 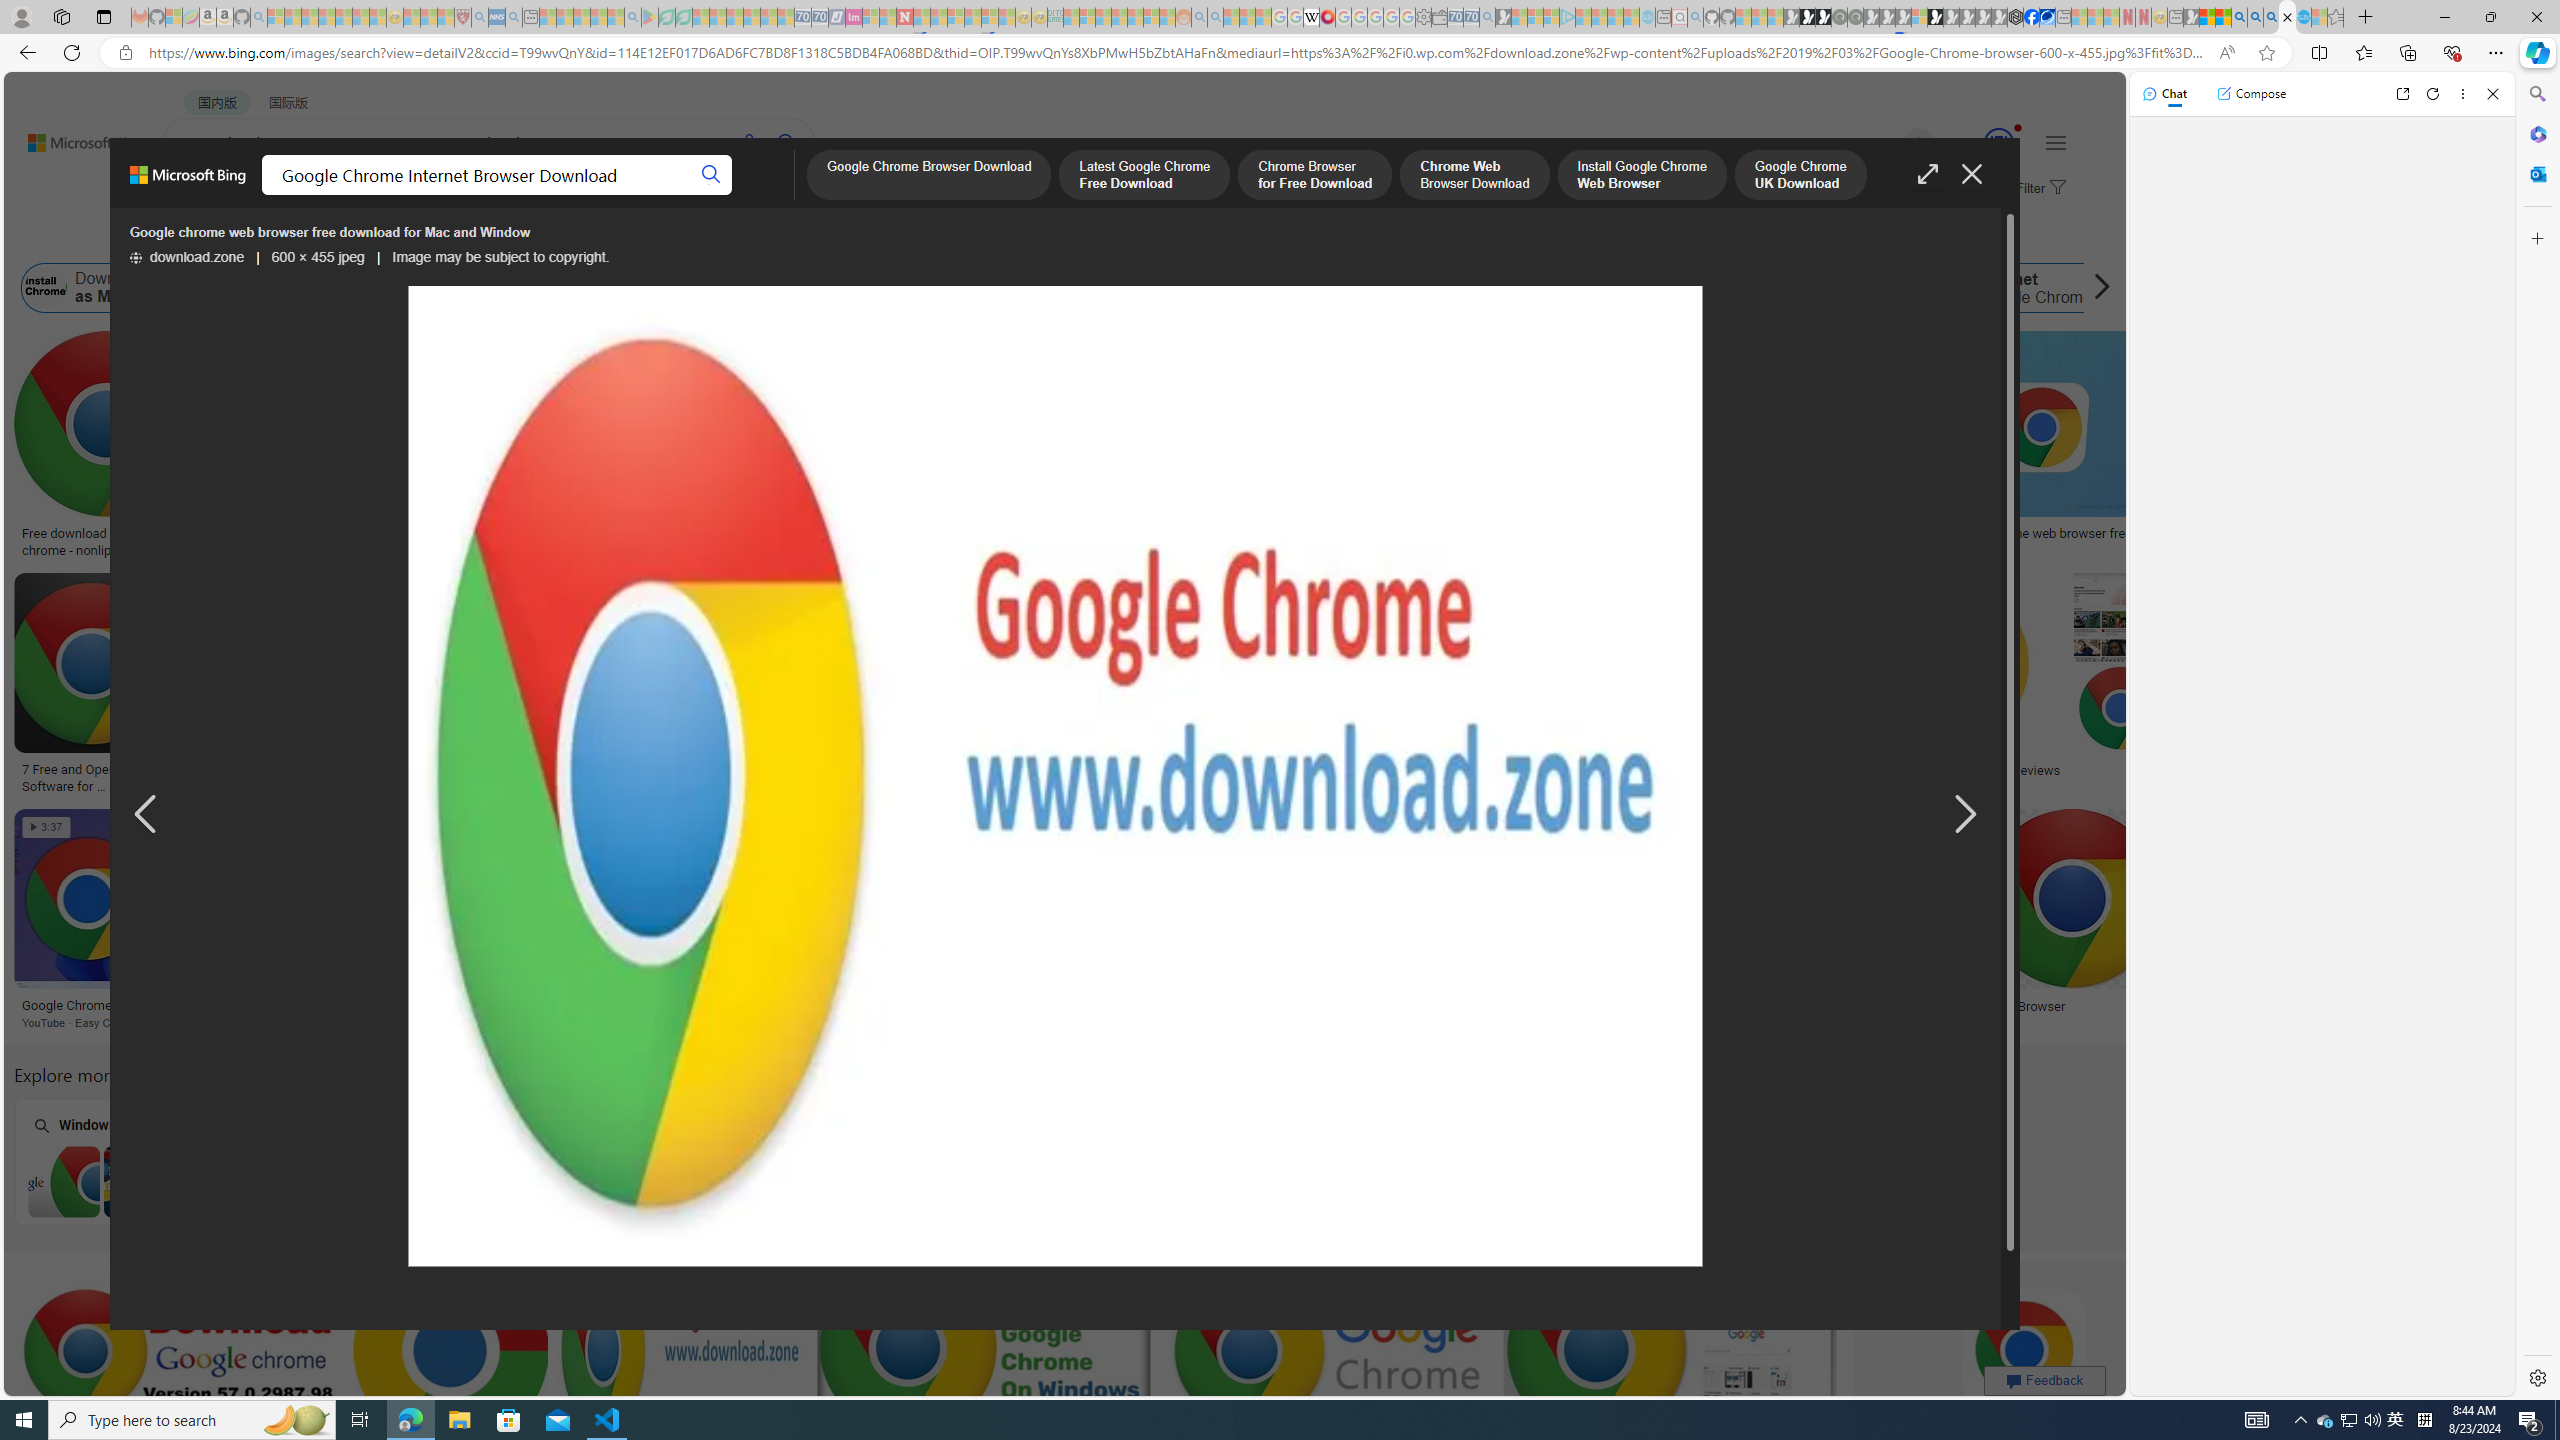 I want to click on ACADEMIC, so click(x=634, y=196).